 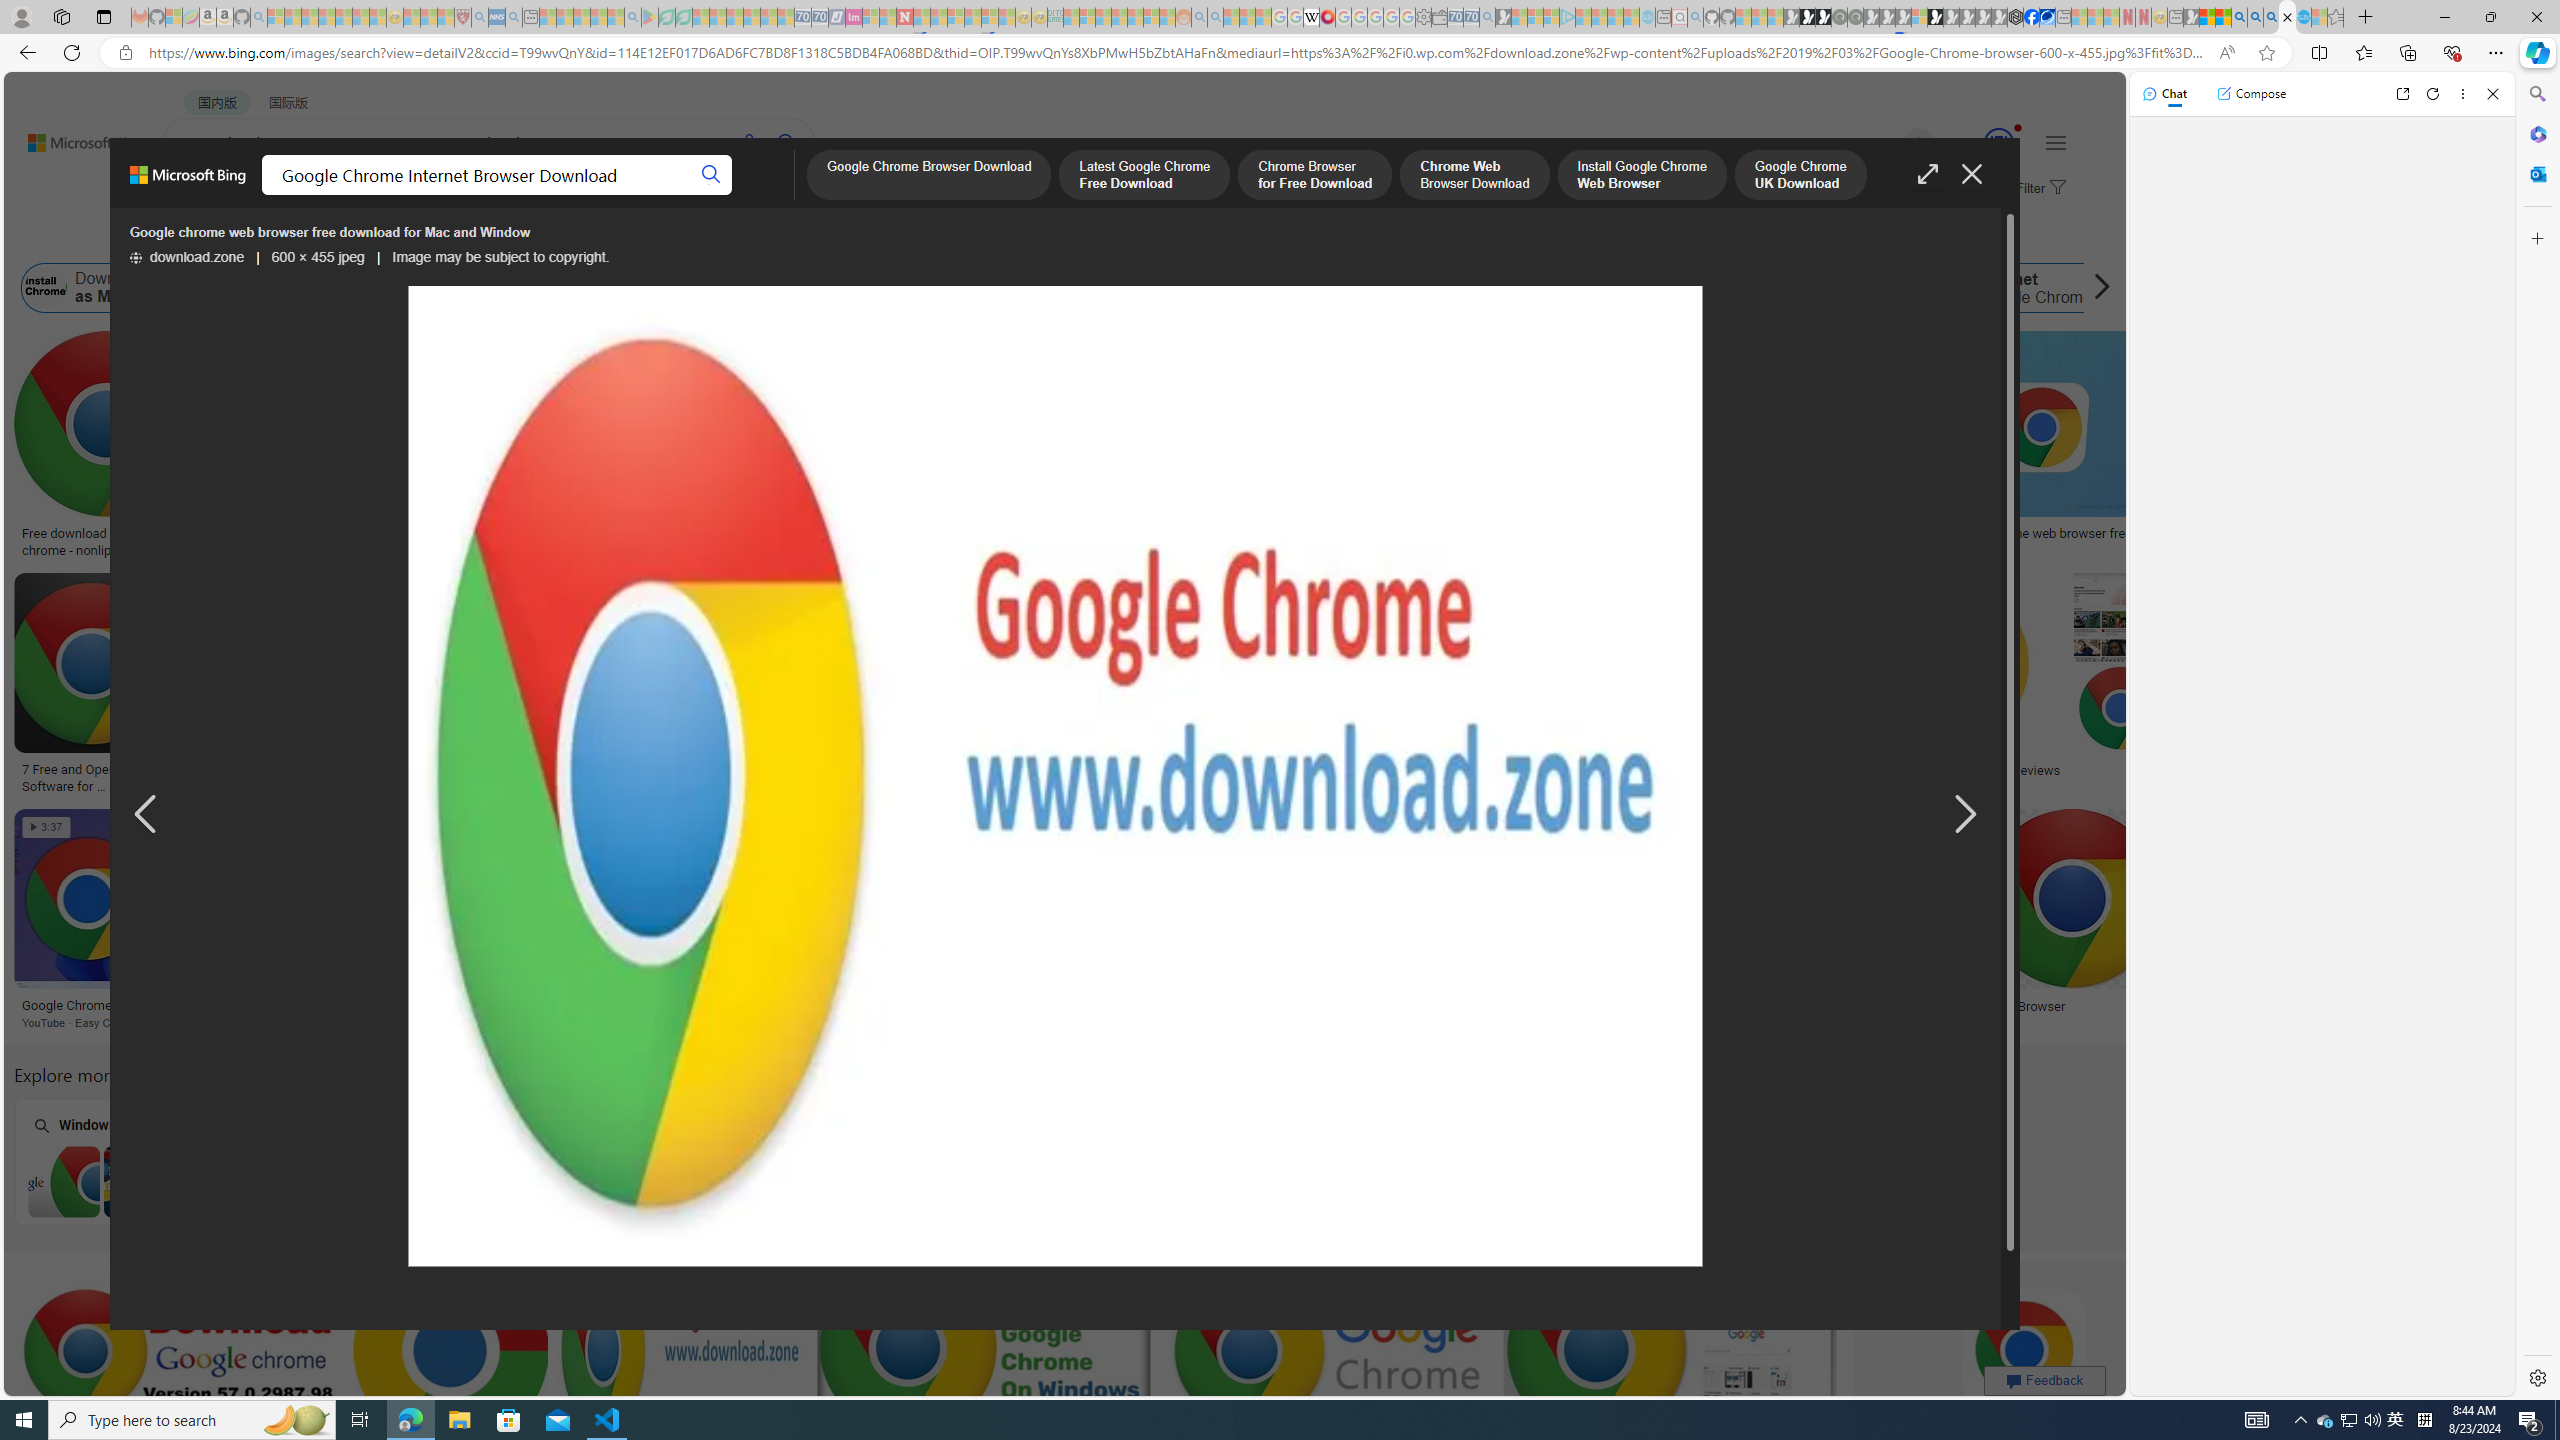 I want to click on ACADEMIC, so click(x=634, y=196).